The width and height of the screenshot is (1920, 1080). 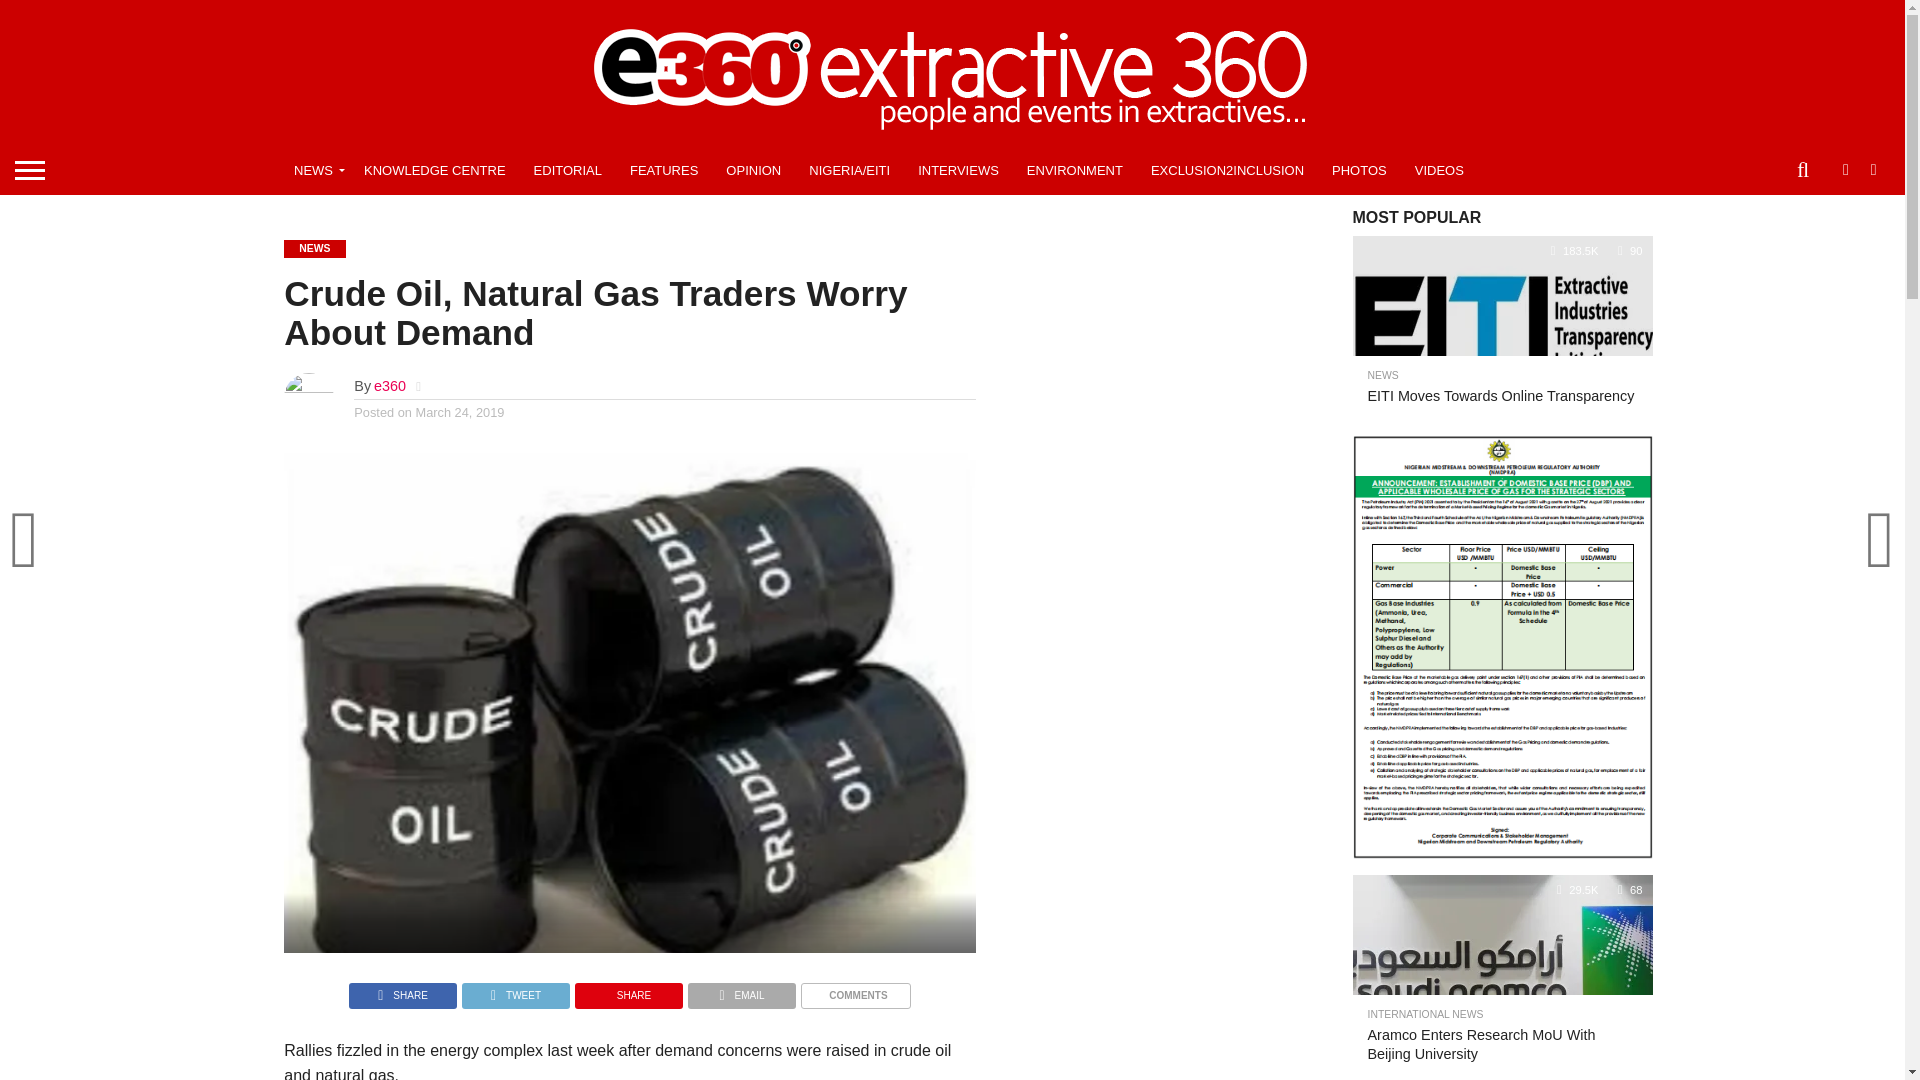 What do you see at coordinates (958, 170) in the screenshot?
I see `INTERVIEWS` at bounding box center [958, 170].